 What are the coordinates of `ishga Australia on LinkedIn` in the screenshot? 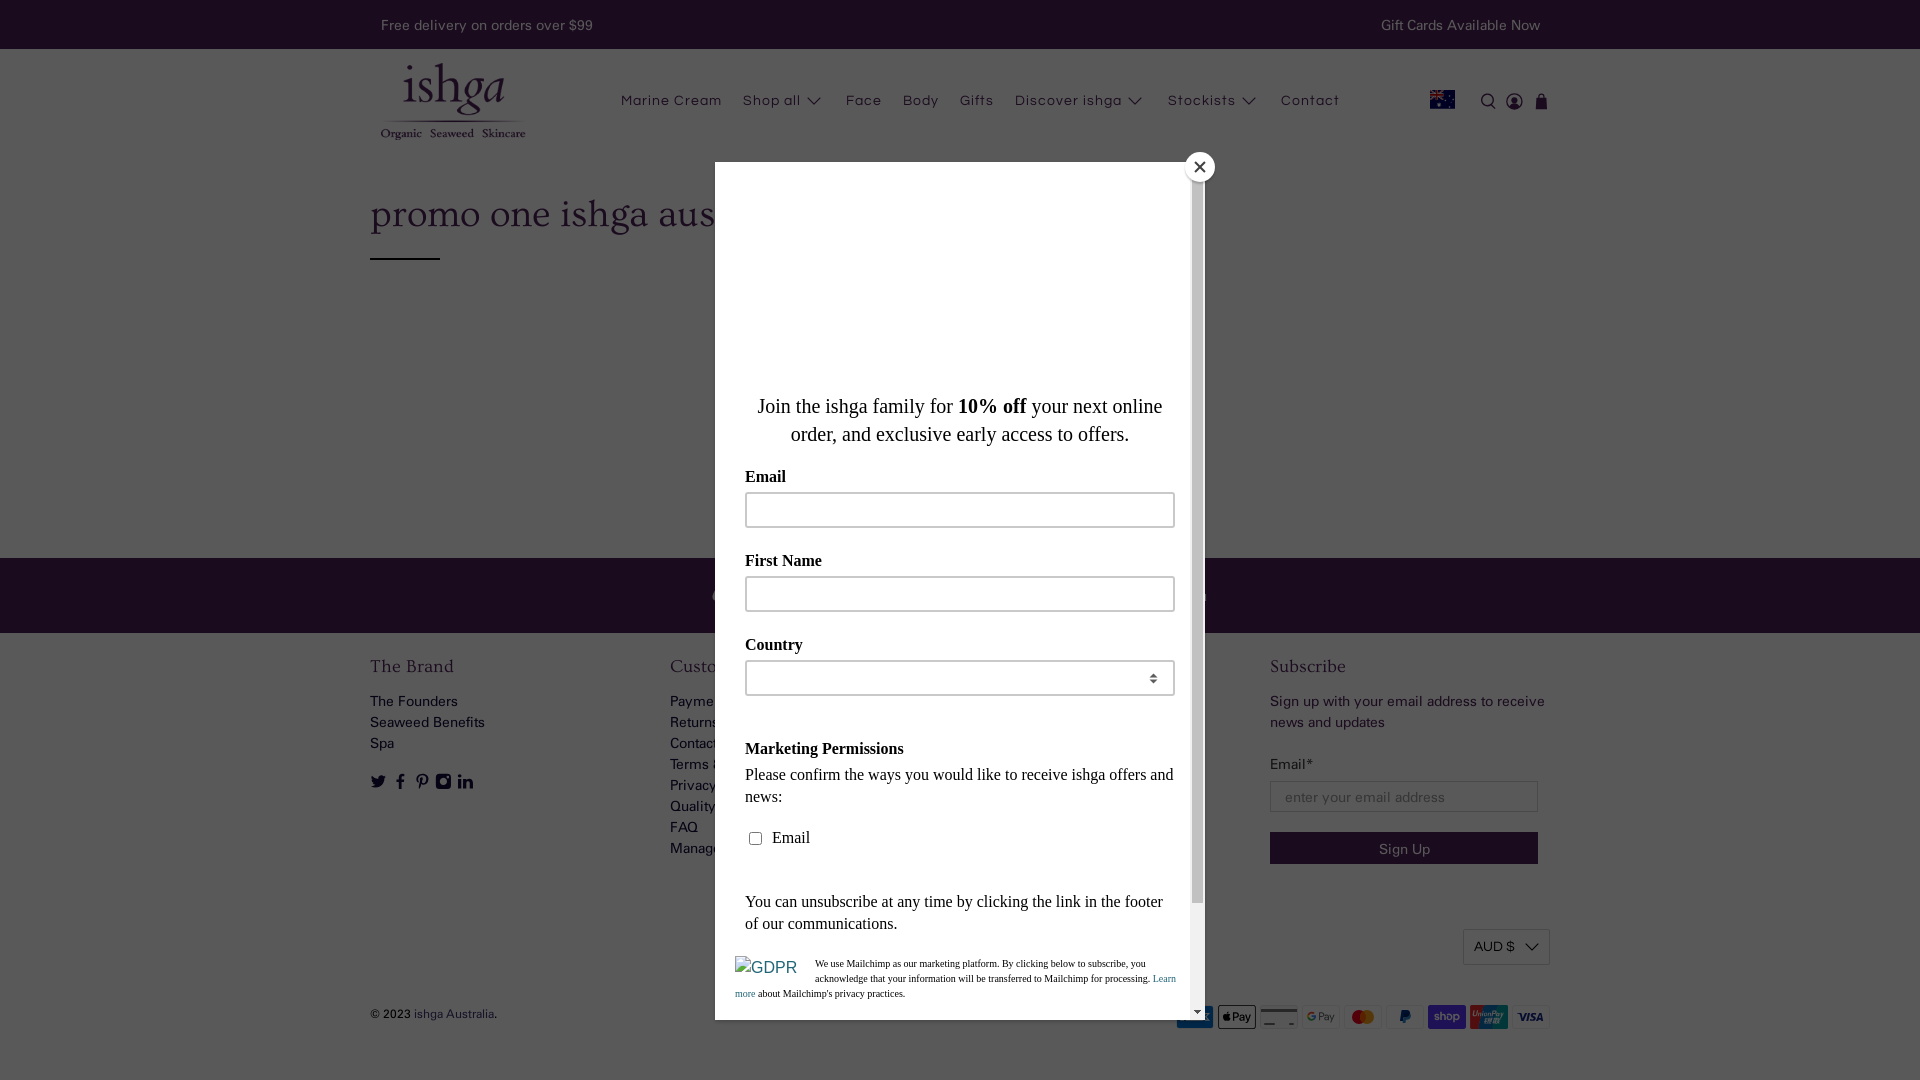 It's located at (466, 784).